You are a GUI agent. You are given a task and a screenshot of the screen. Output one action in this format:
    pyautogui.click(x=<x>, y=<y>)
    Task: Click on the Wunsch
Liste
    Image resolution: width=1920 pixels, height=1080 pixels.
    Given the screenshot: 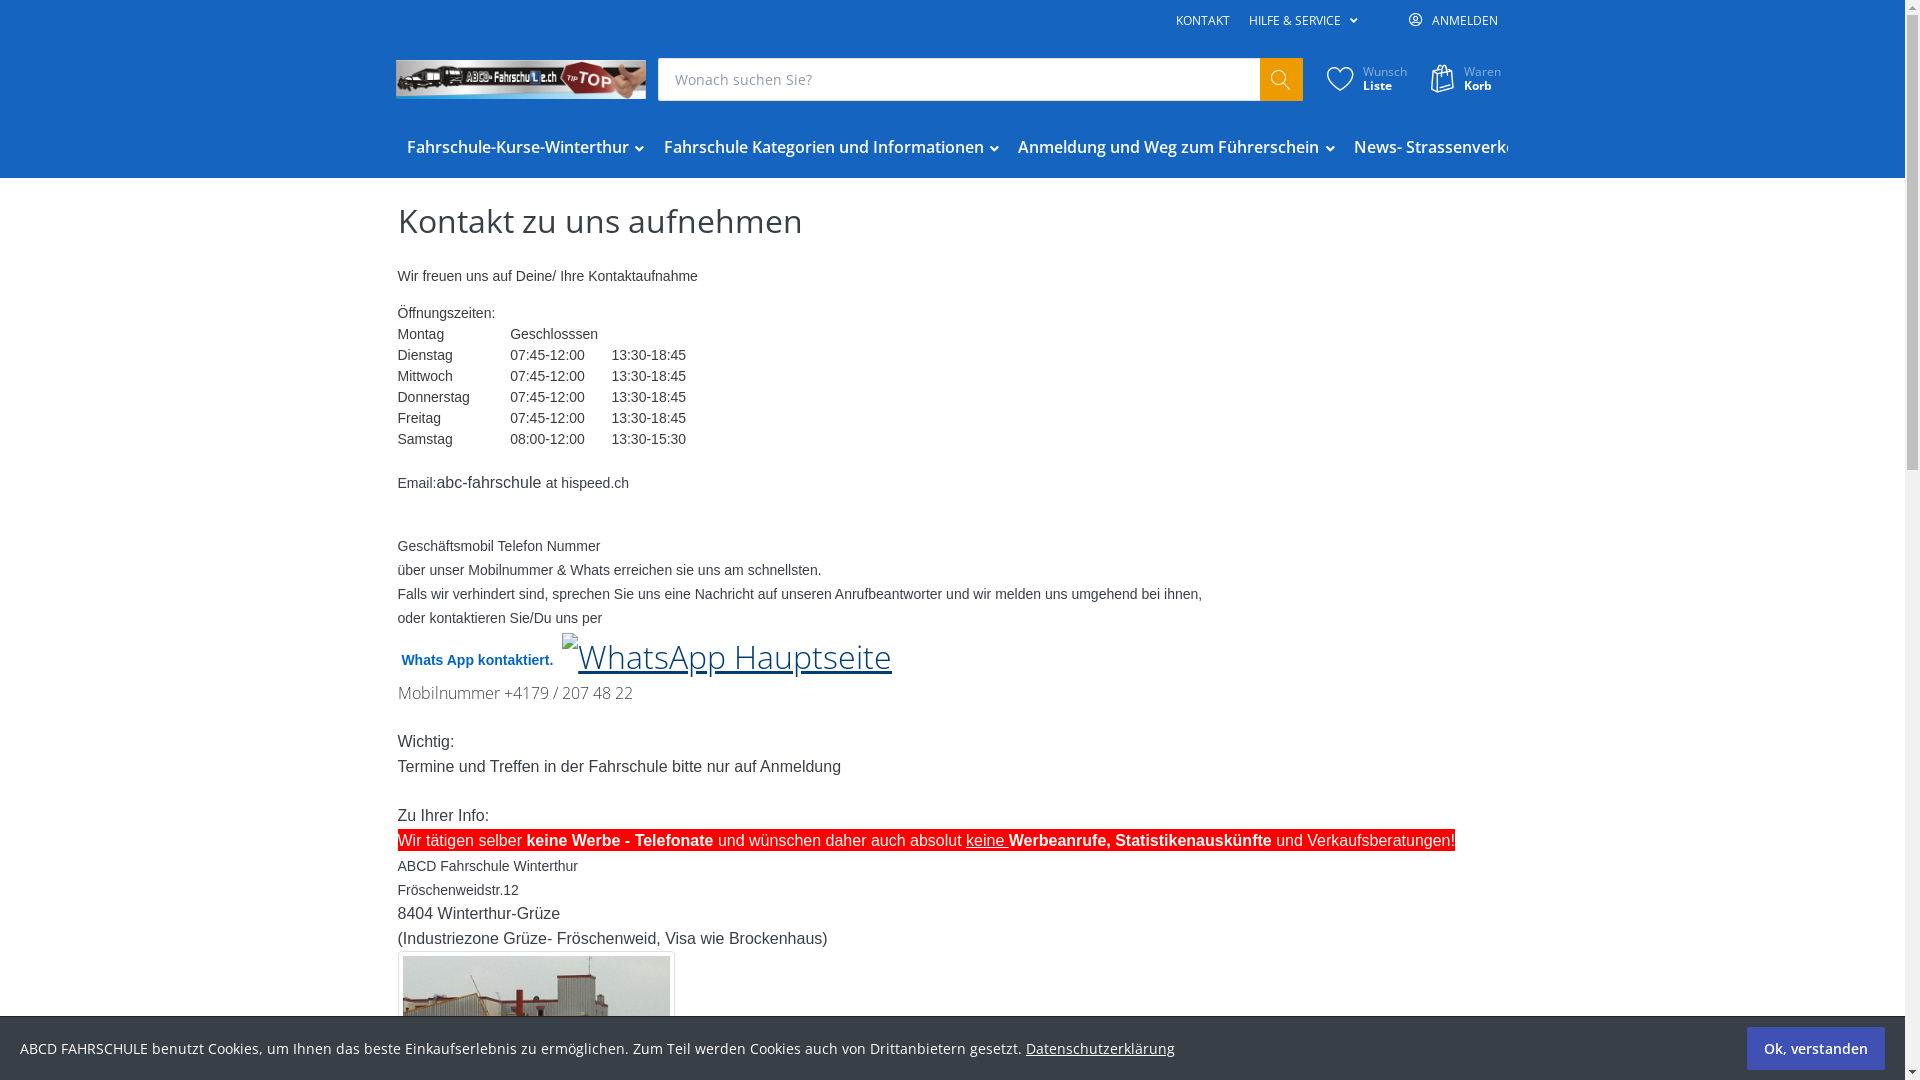 What is the action you would take?
    pyautogui.click(x=1364, y=80)
    